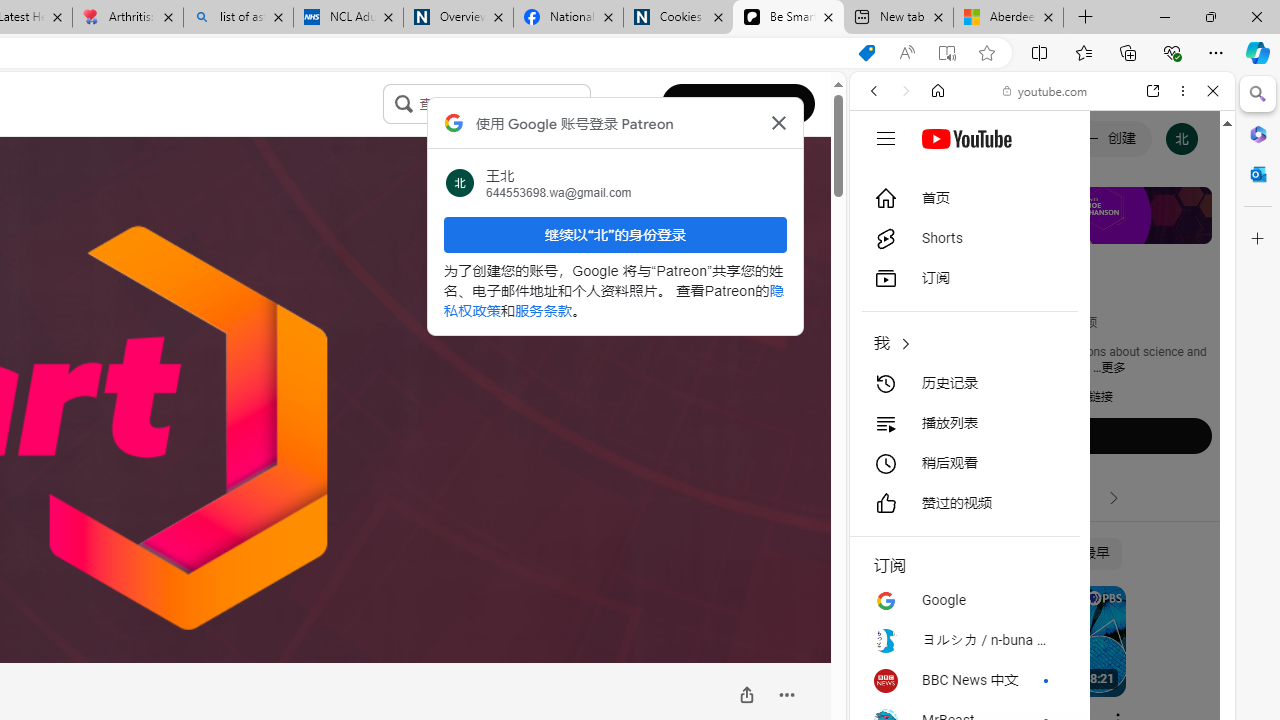  I want to click on list of asthma inhalers uk - Search, so click(238, 18).